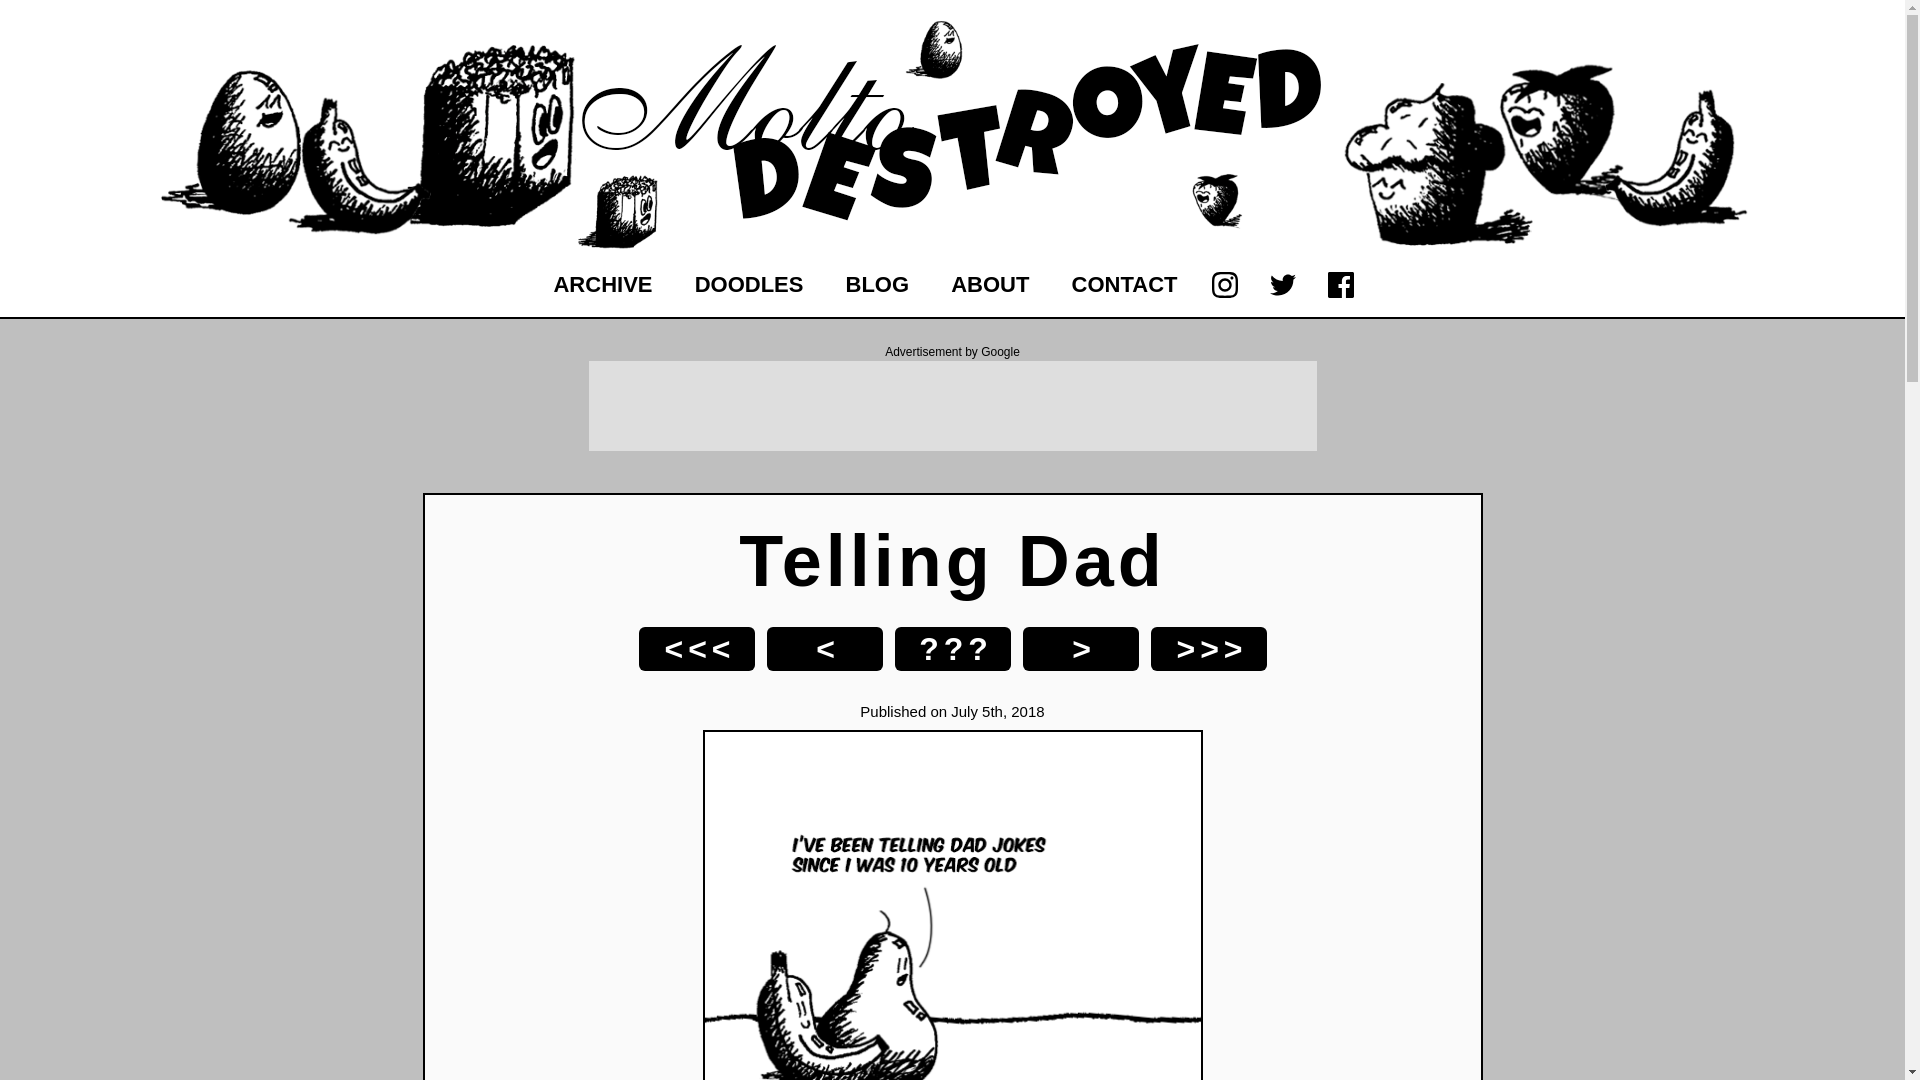  I want to click on moltoDESTROYED, so click(952, 226).